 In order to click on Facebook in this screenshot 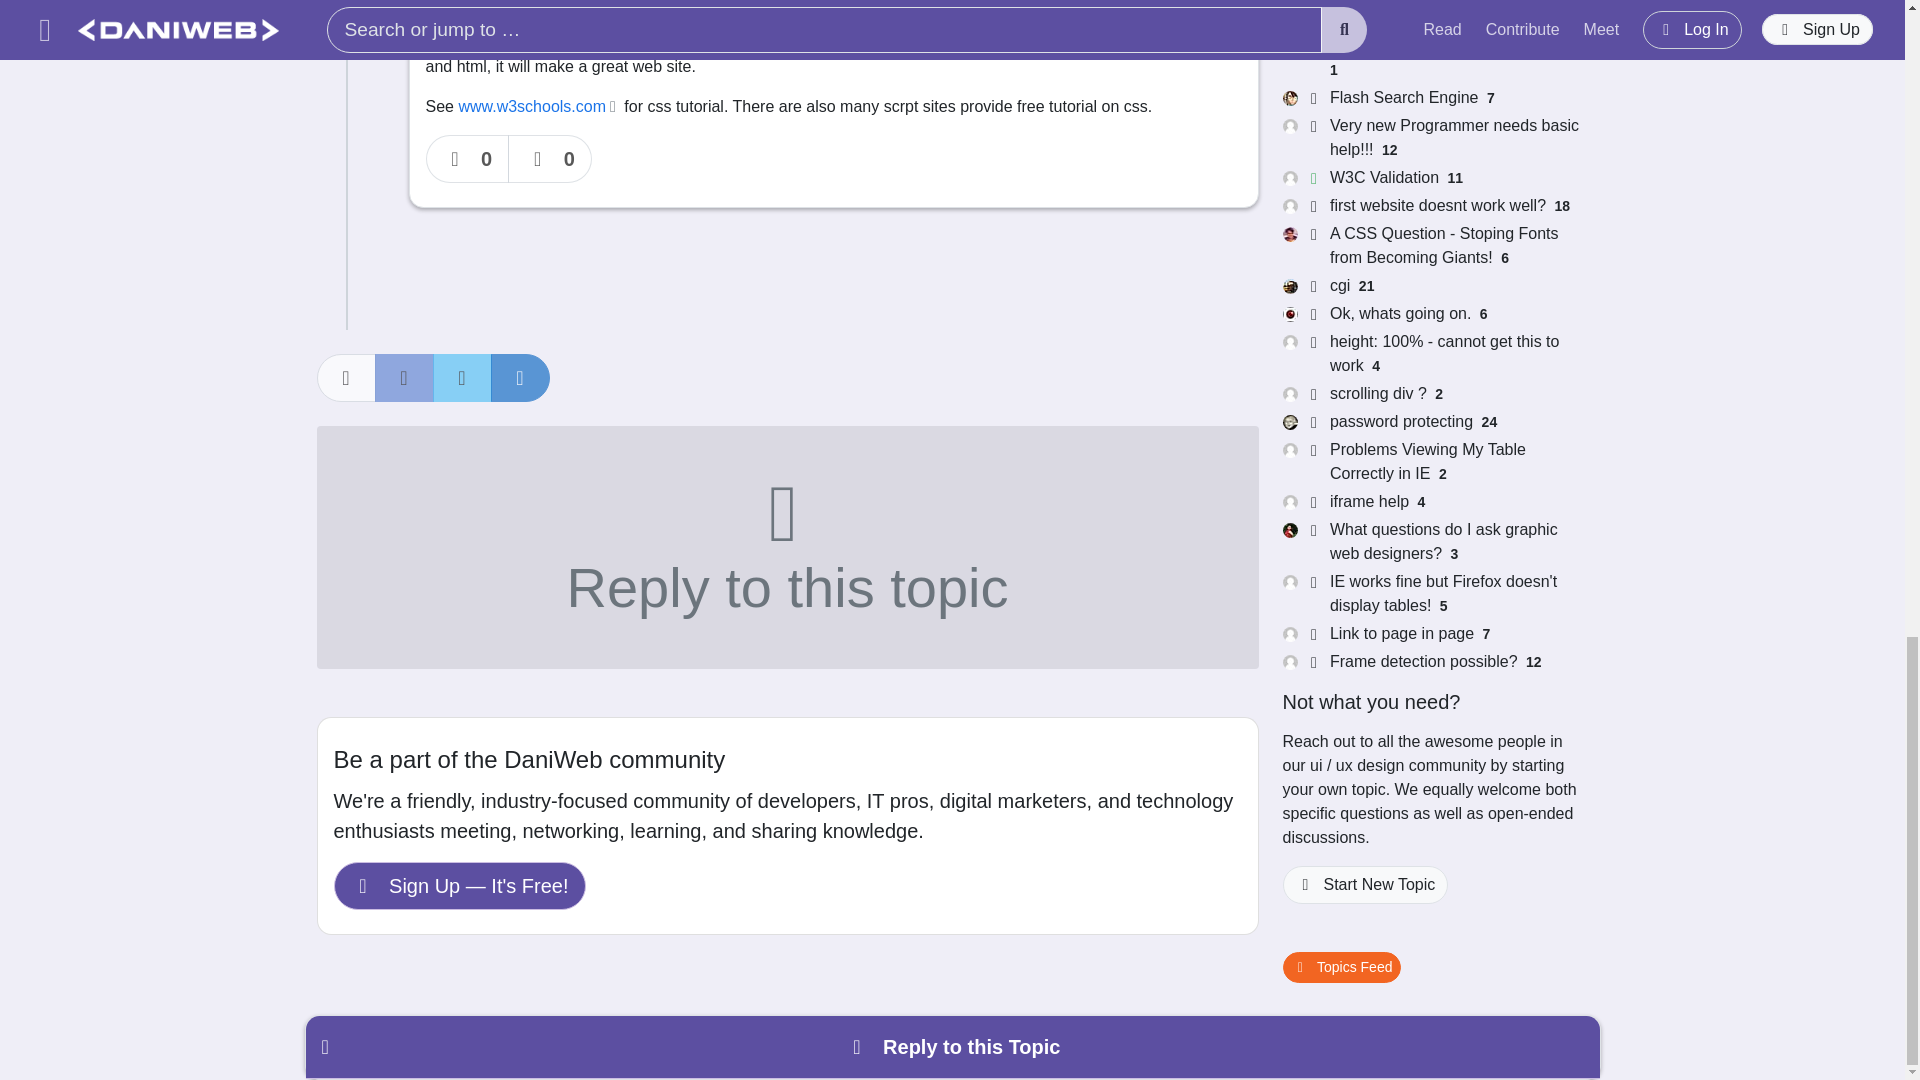, I will do `click(404, 378)`.